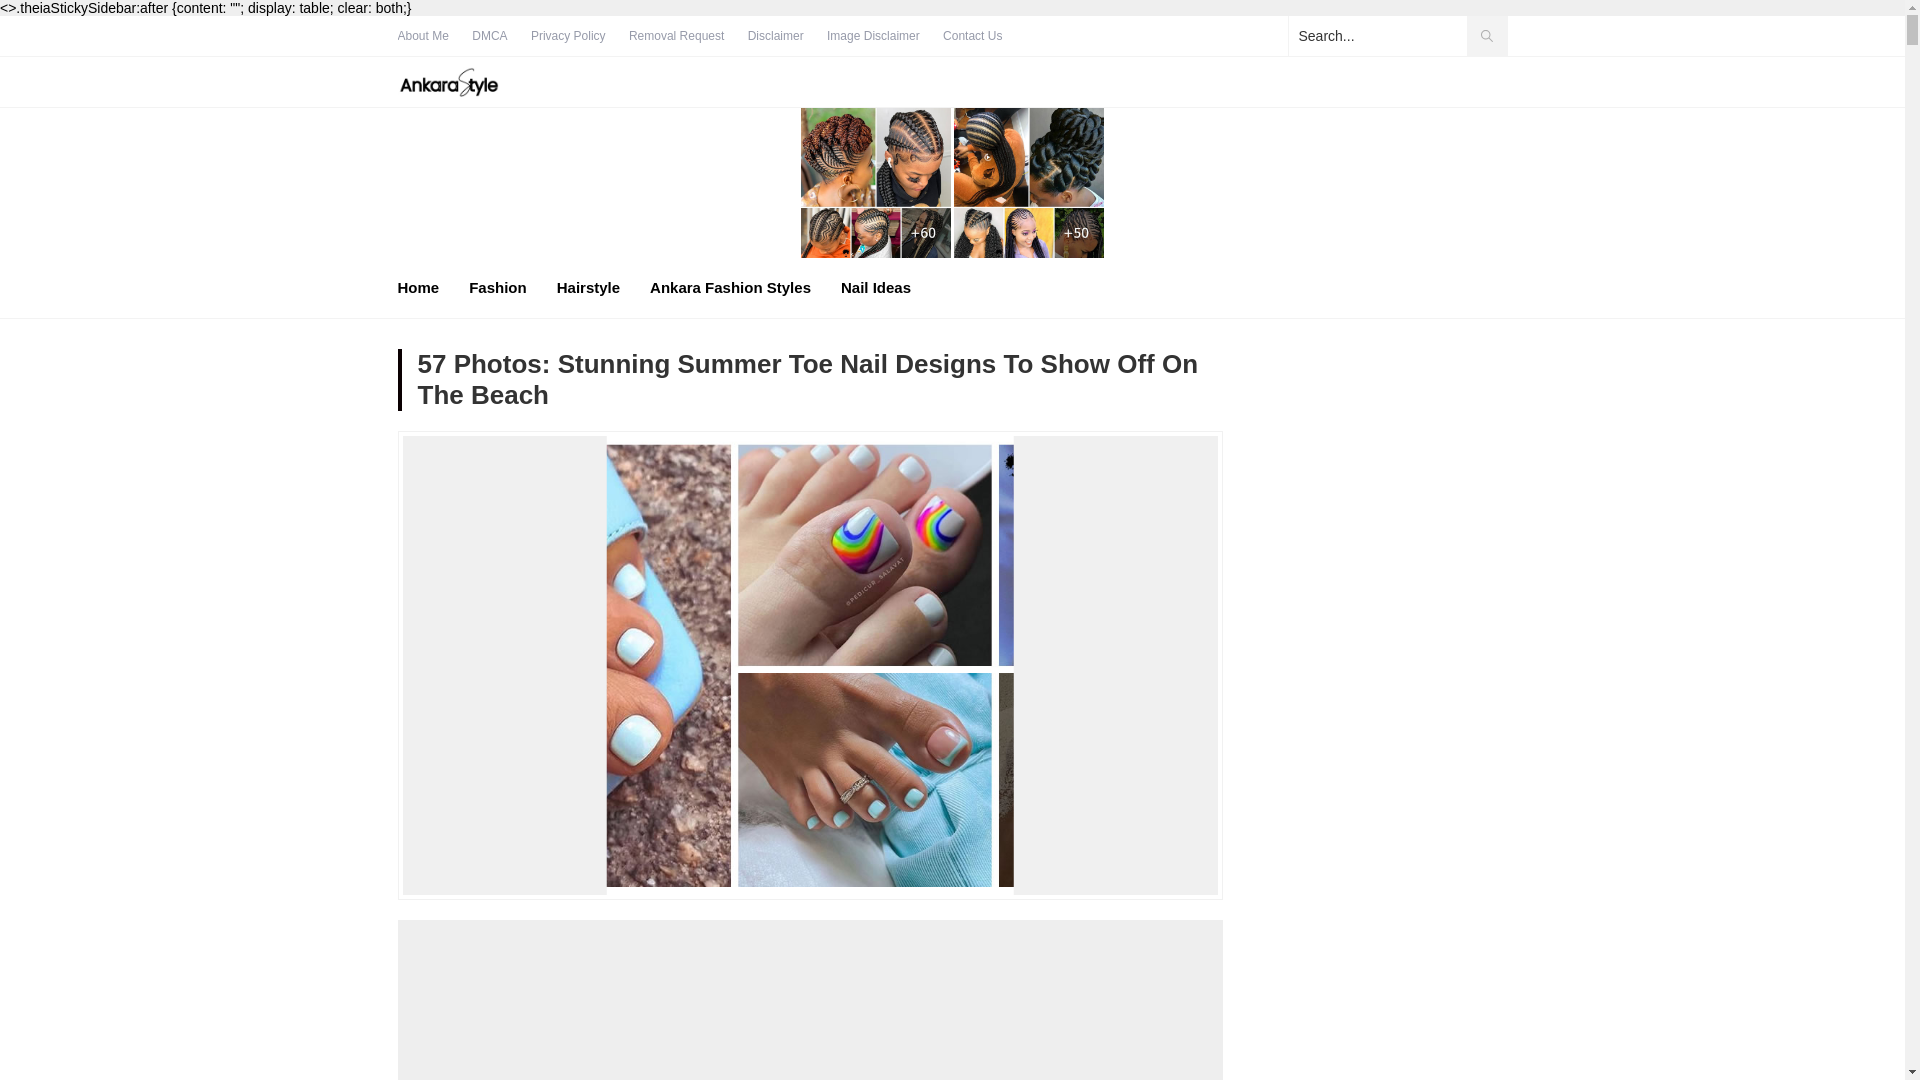 Image resolution: width=1920 pixels, height=1080 pixels. Describe the element at coordinates (423, 36) in the screenshot. I see `About Me` at that location.